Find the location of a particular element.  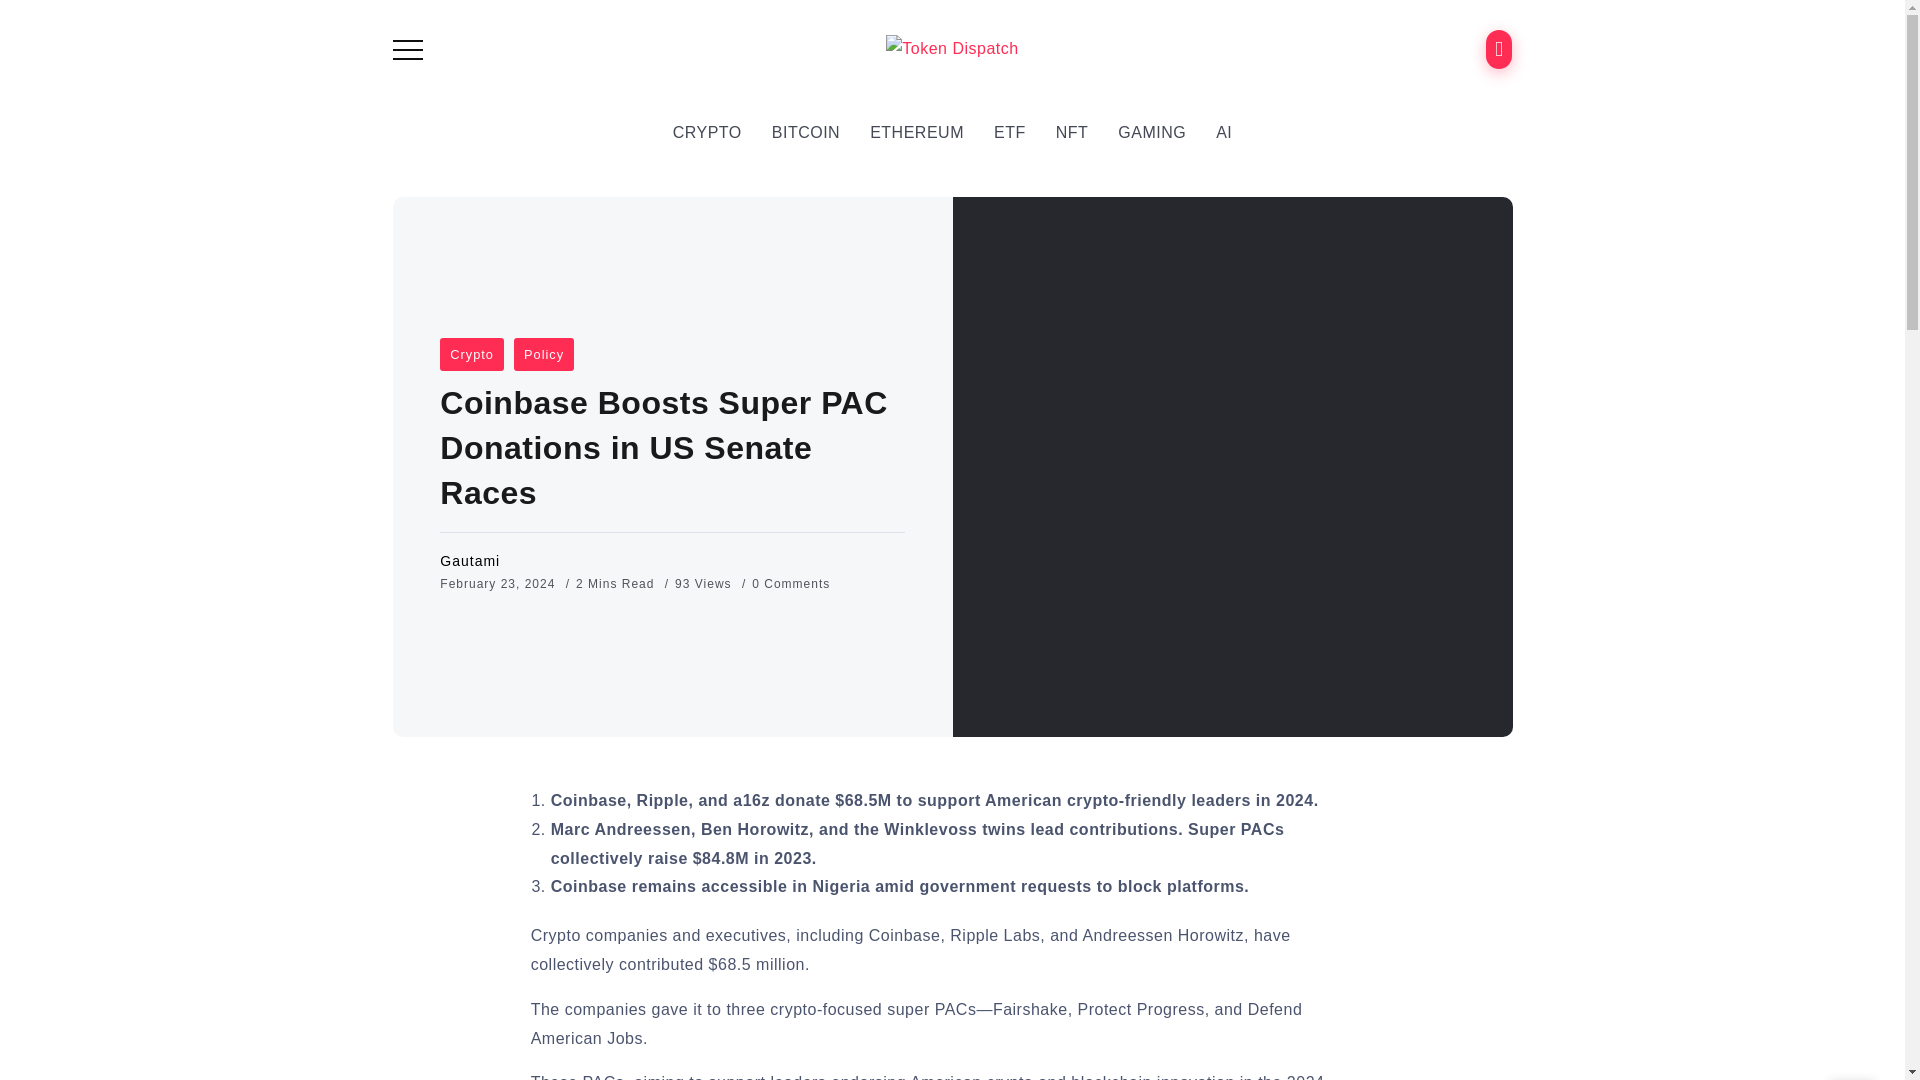

CRYPTO is located at coordinates (707, 132).